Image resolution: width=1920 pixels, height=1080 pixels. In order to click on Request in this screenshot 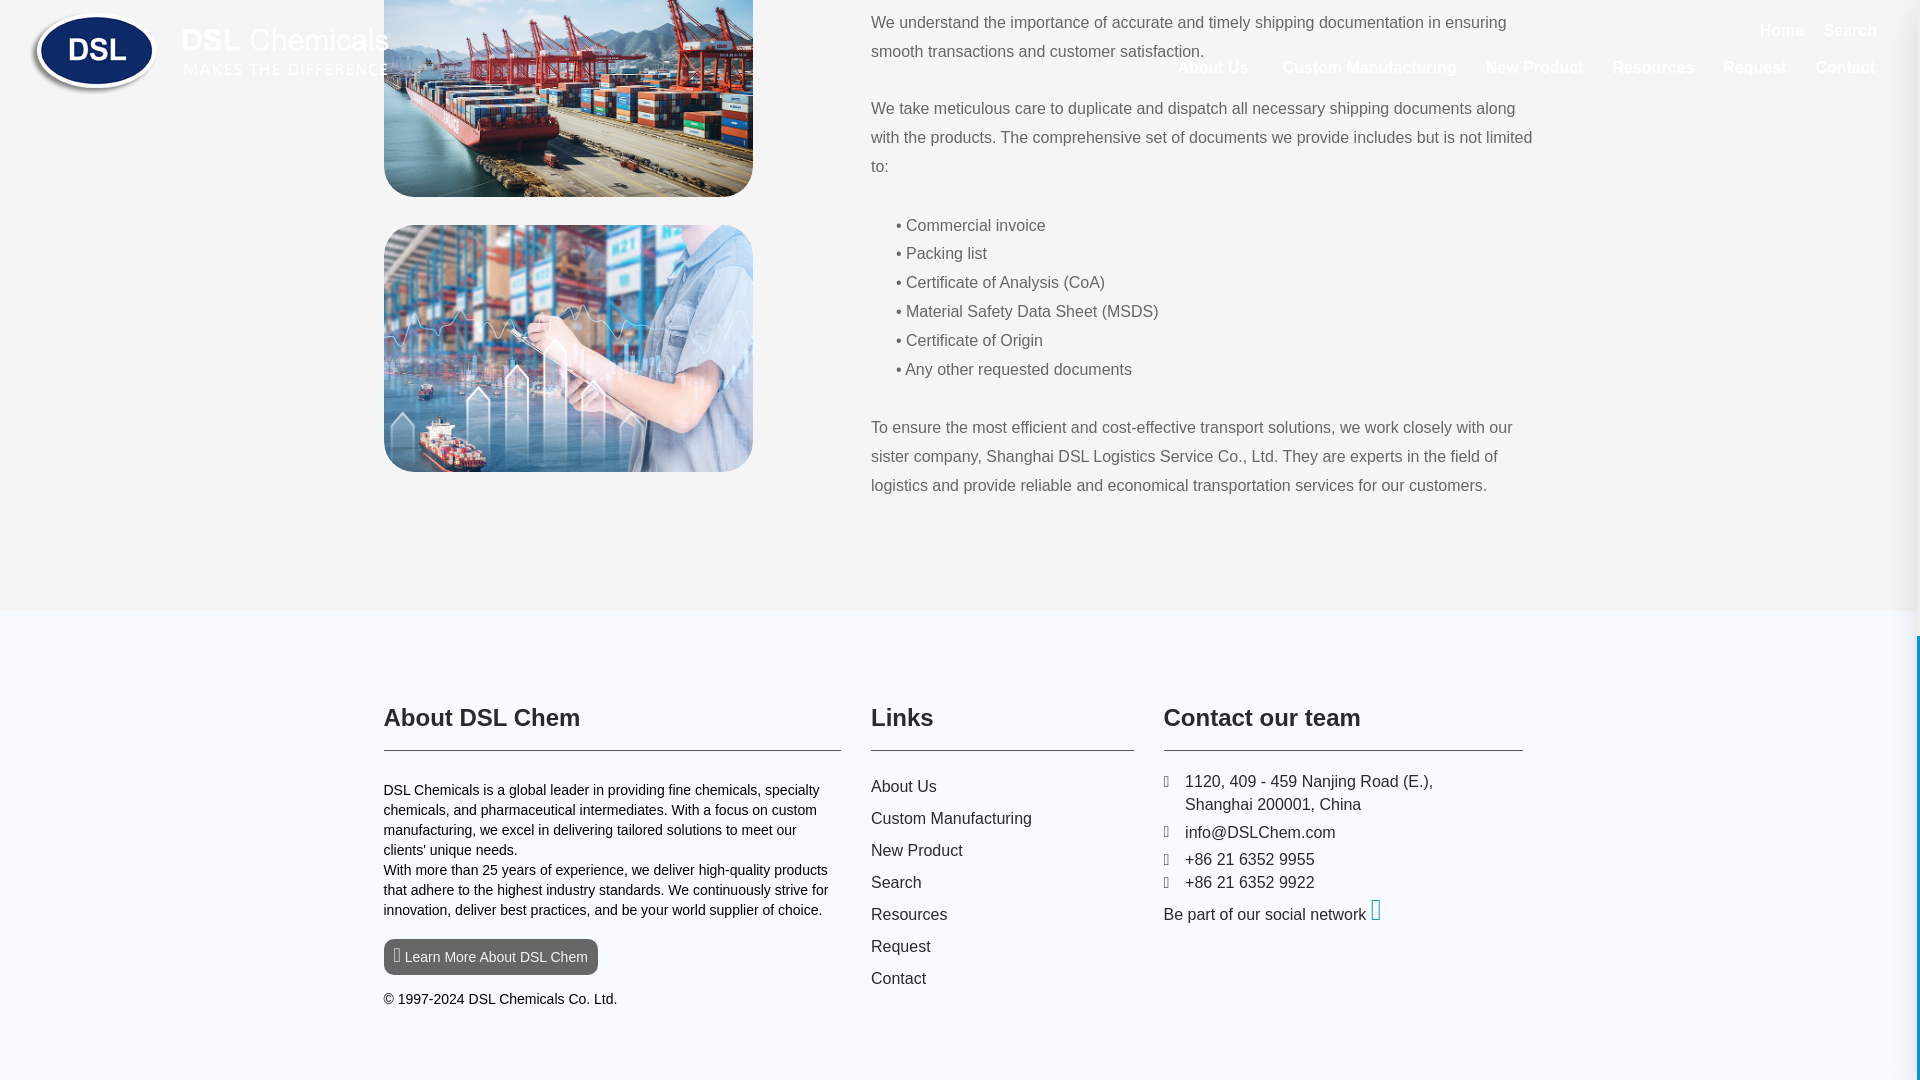, I will do `click(901, 946)`.